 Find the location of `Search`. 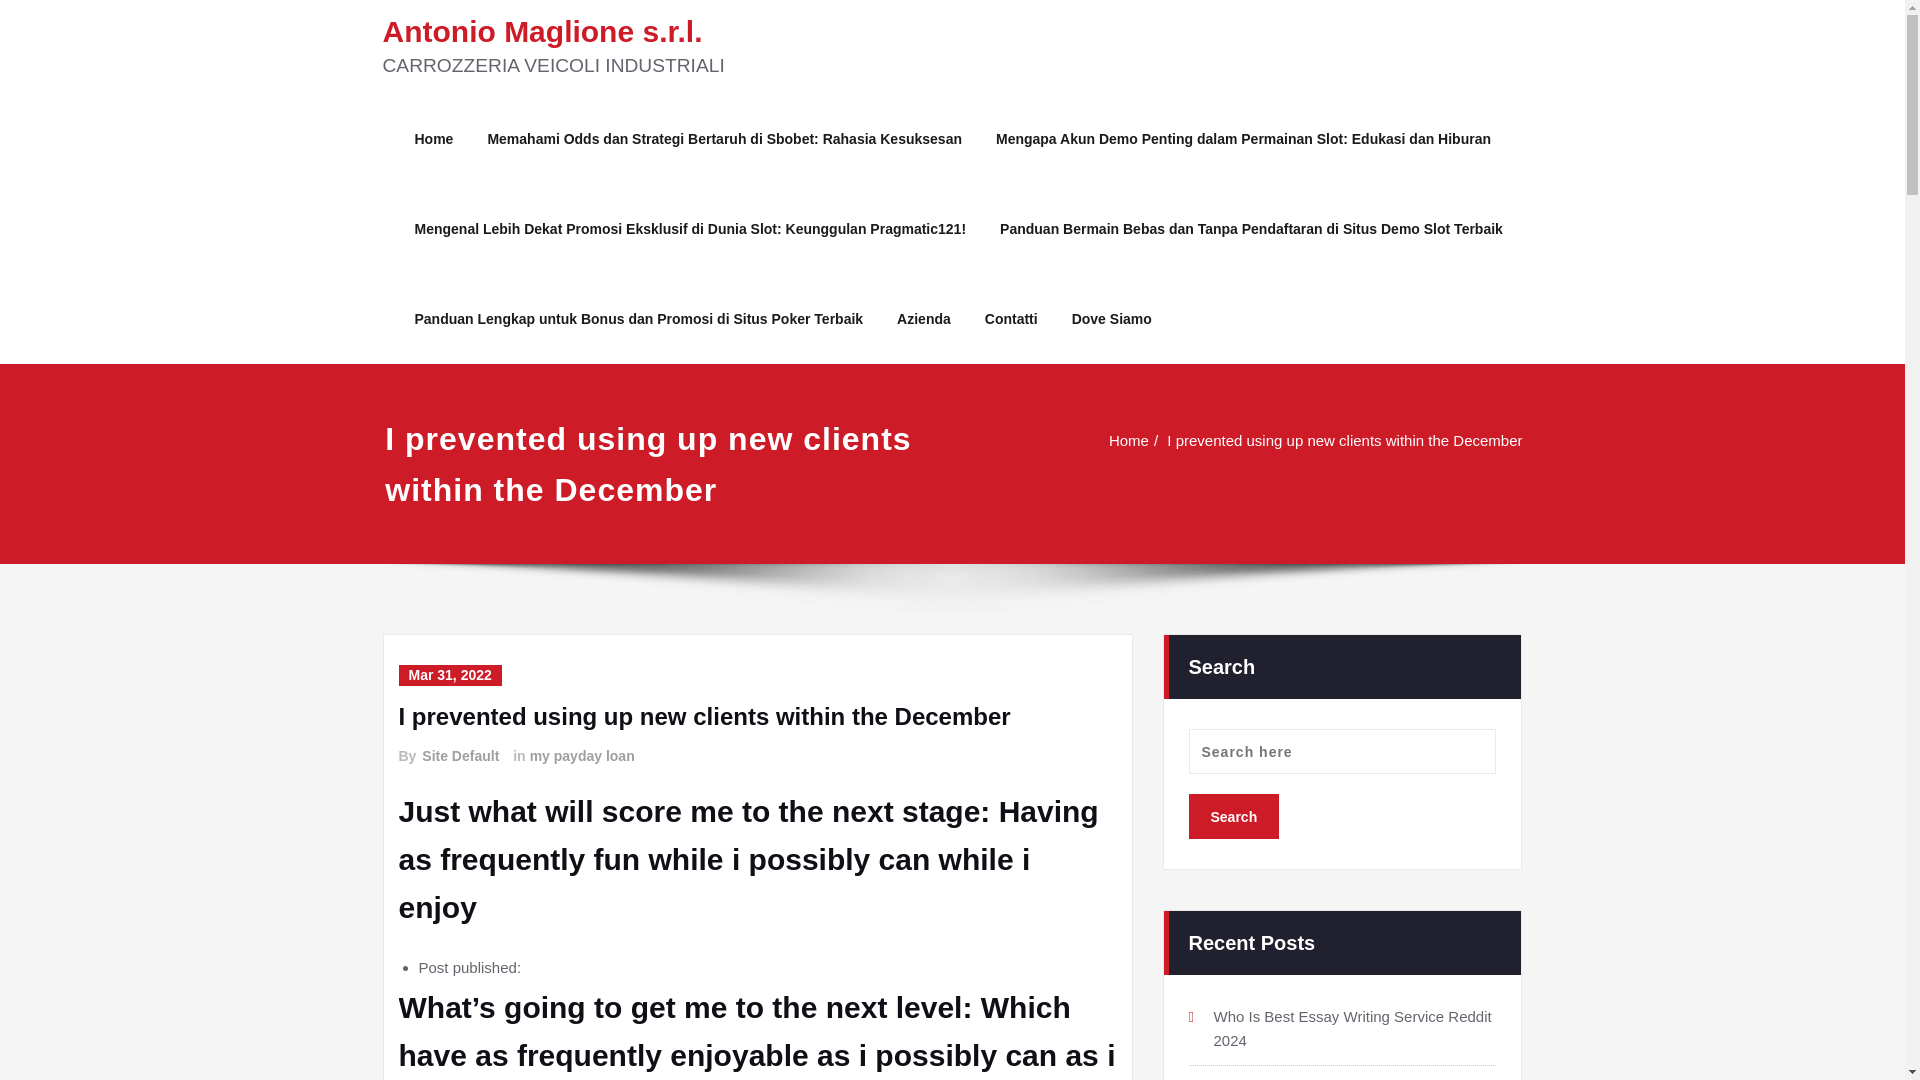

Search is located at coordinates (1233, 816).